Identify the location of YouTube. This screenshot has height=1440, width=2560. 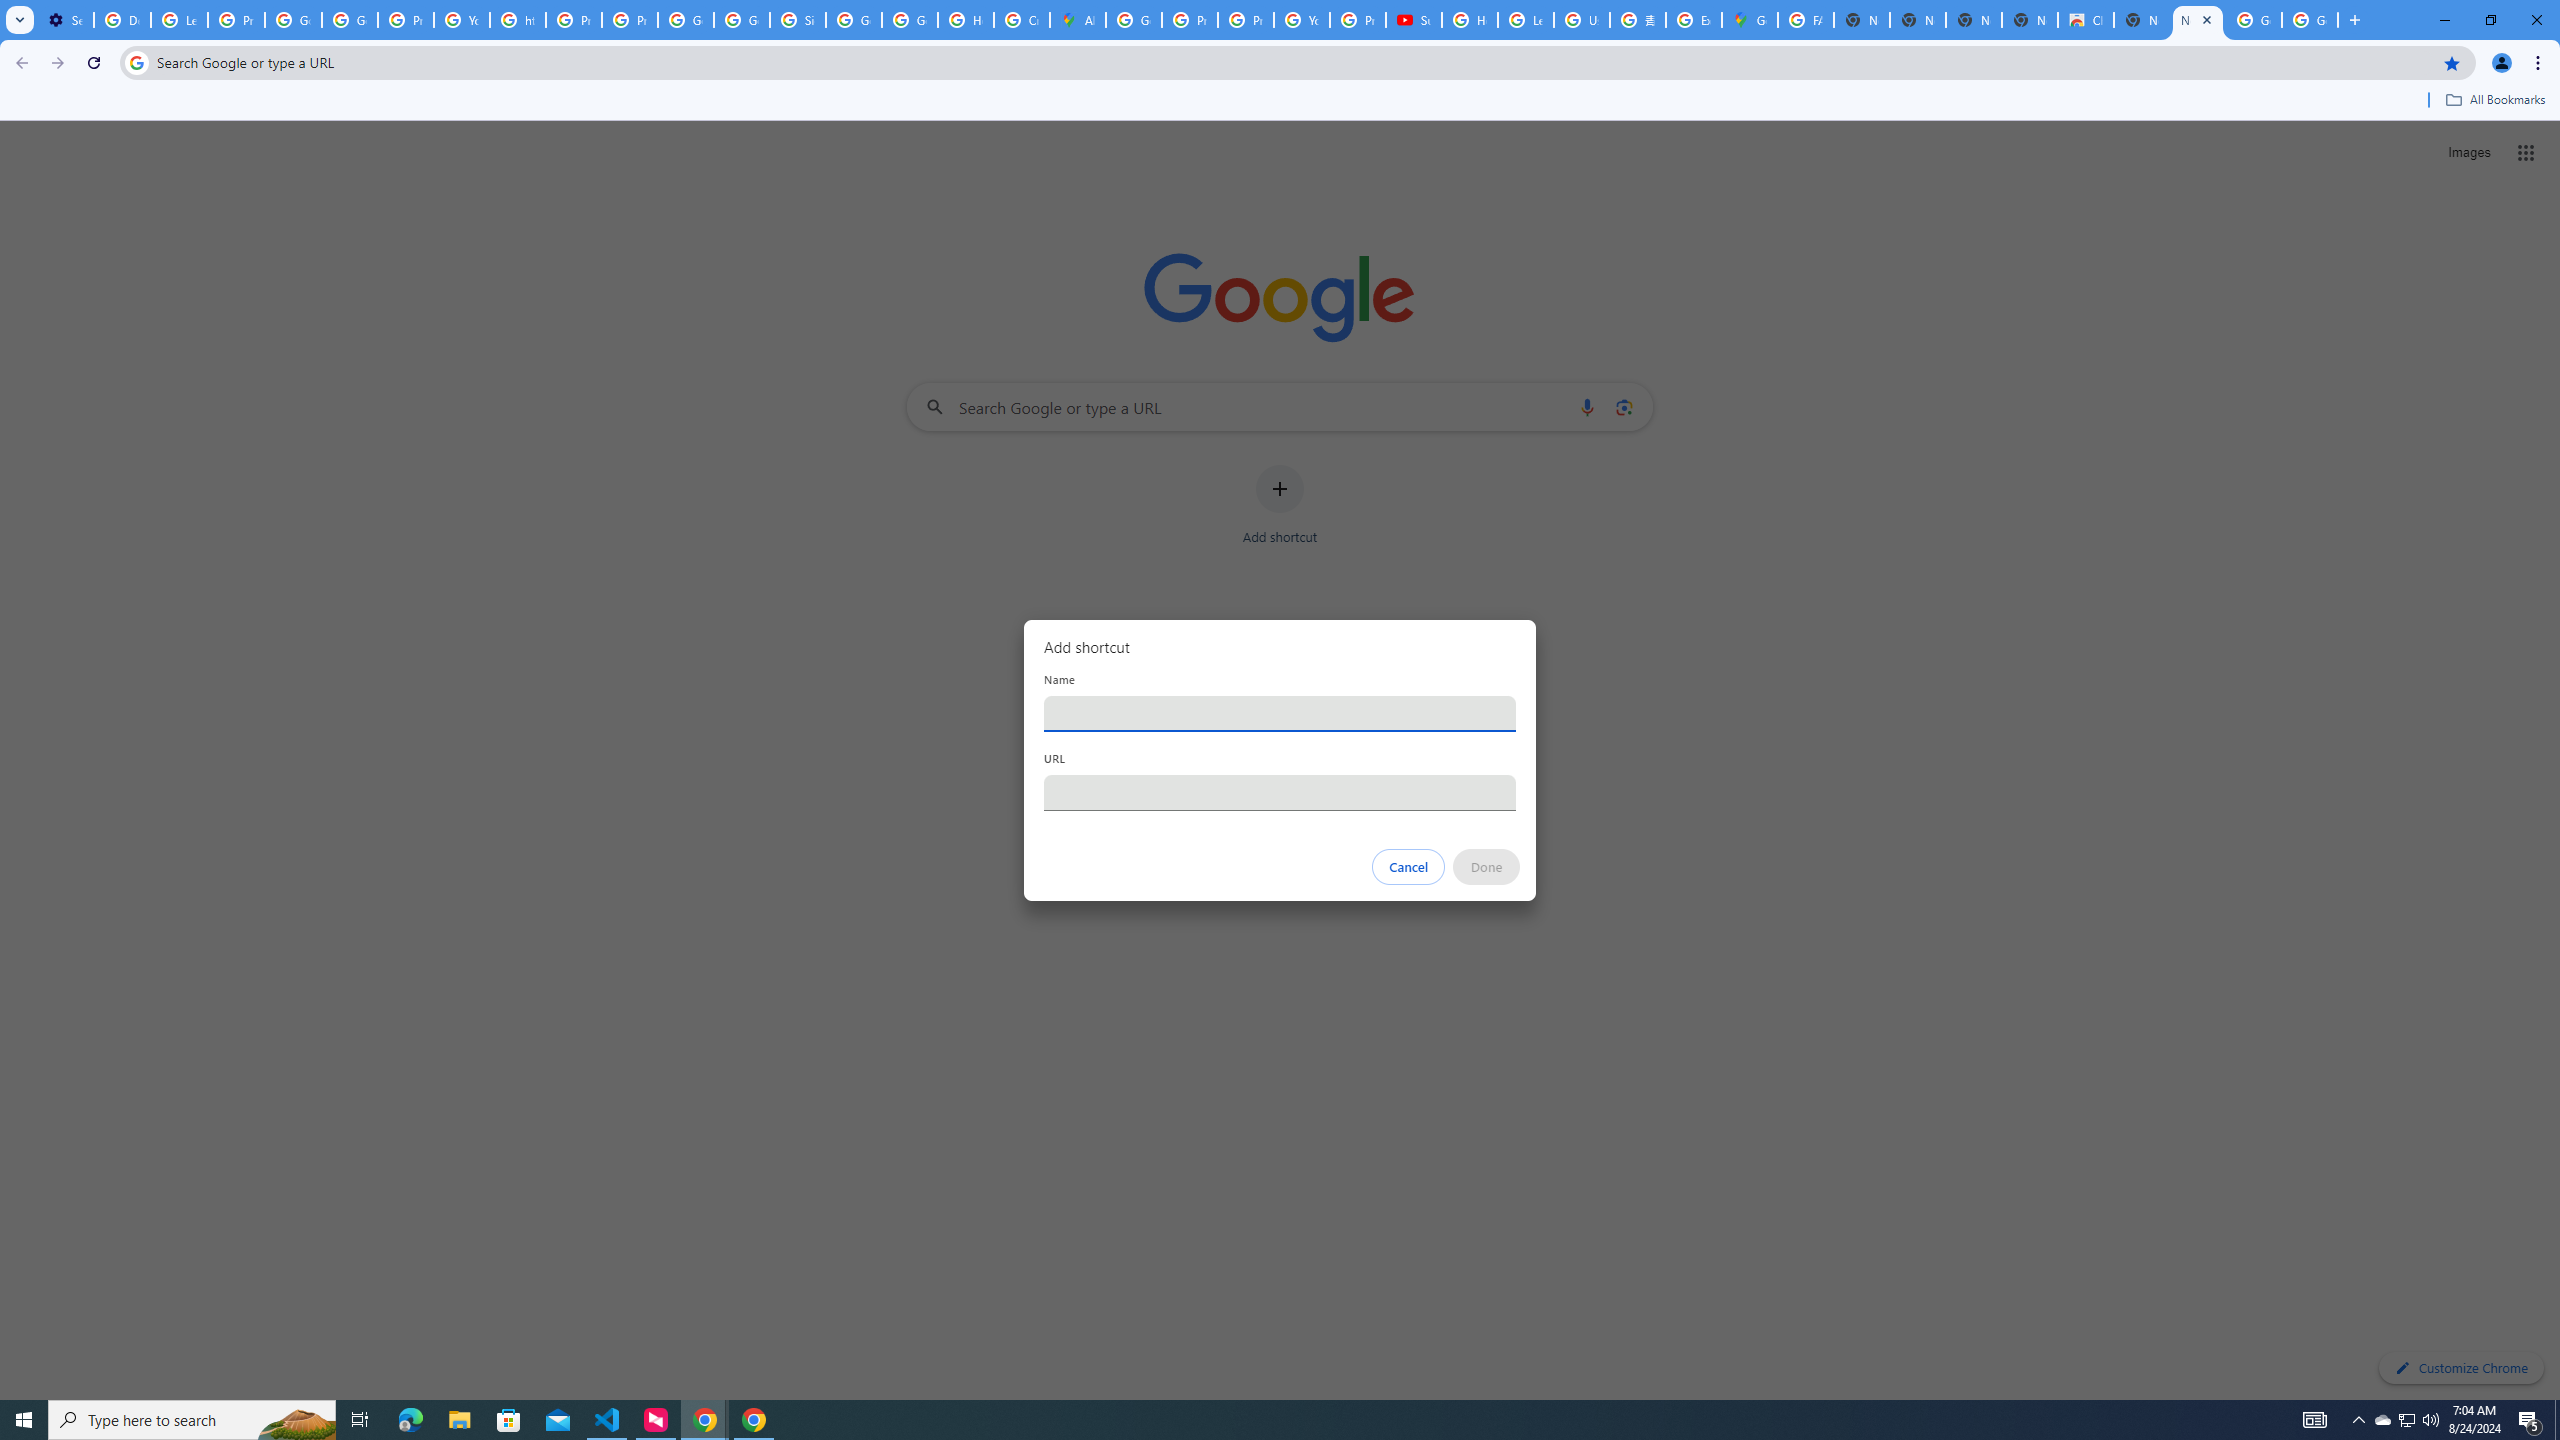
(1301, 20).